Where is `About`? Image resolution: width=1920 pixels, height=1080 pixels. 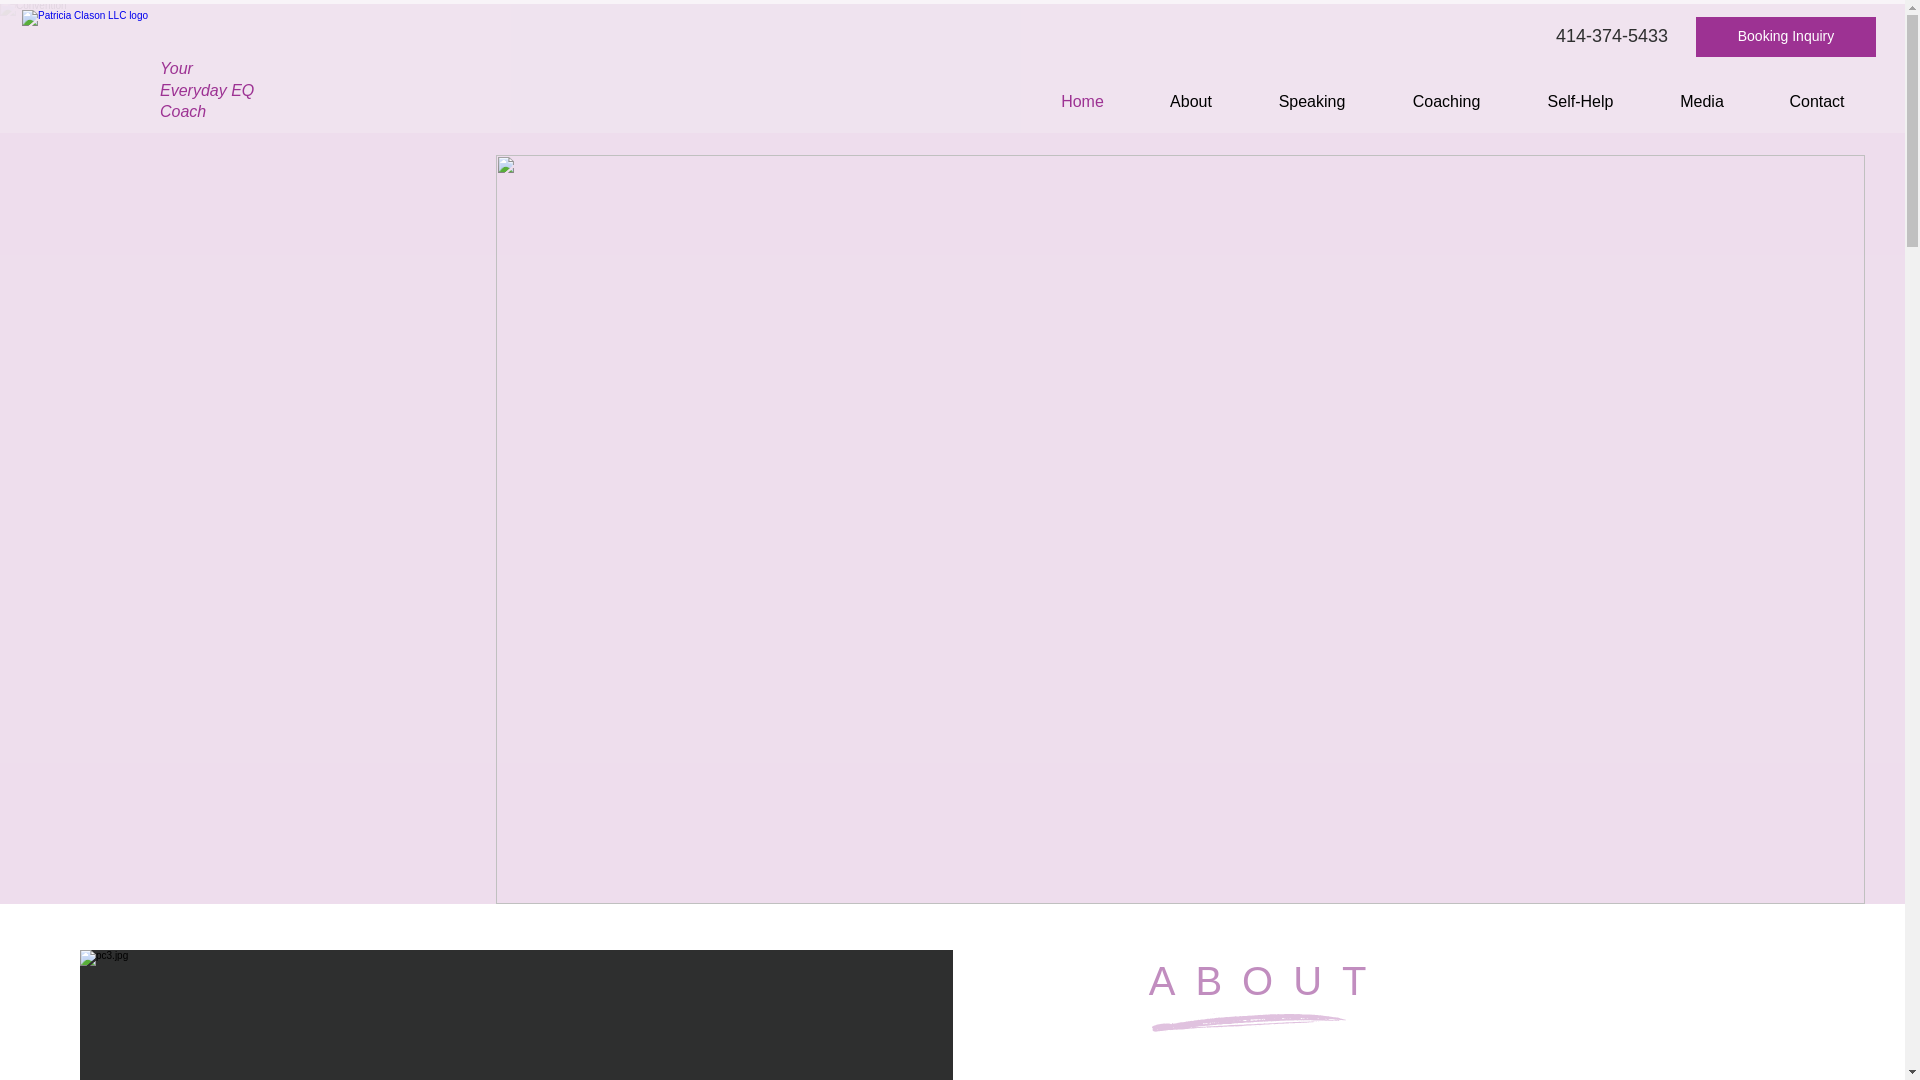
About is located at coordinates (1190, 101).